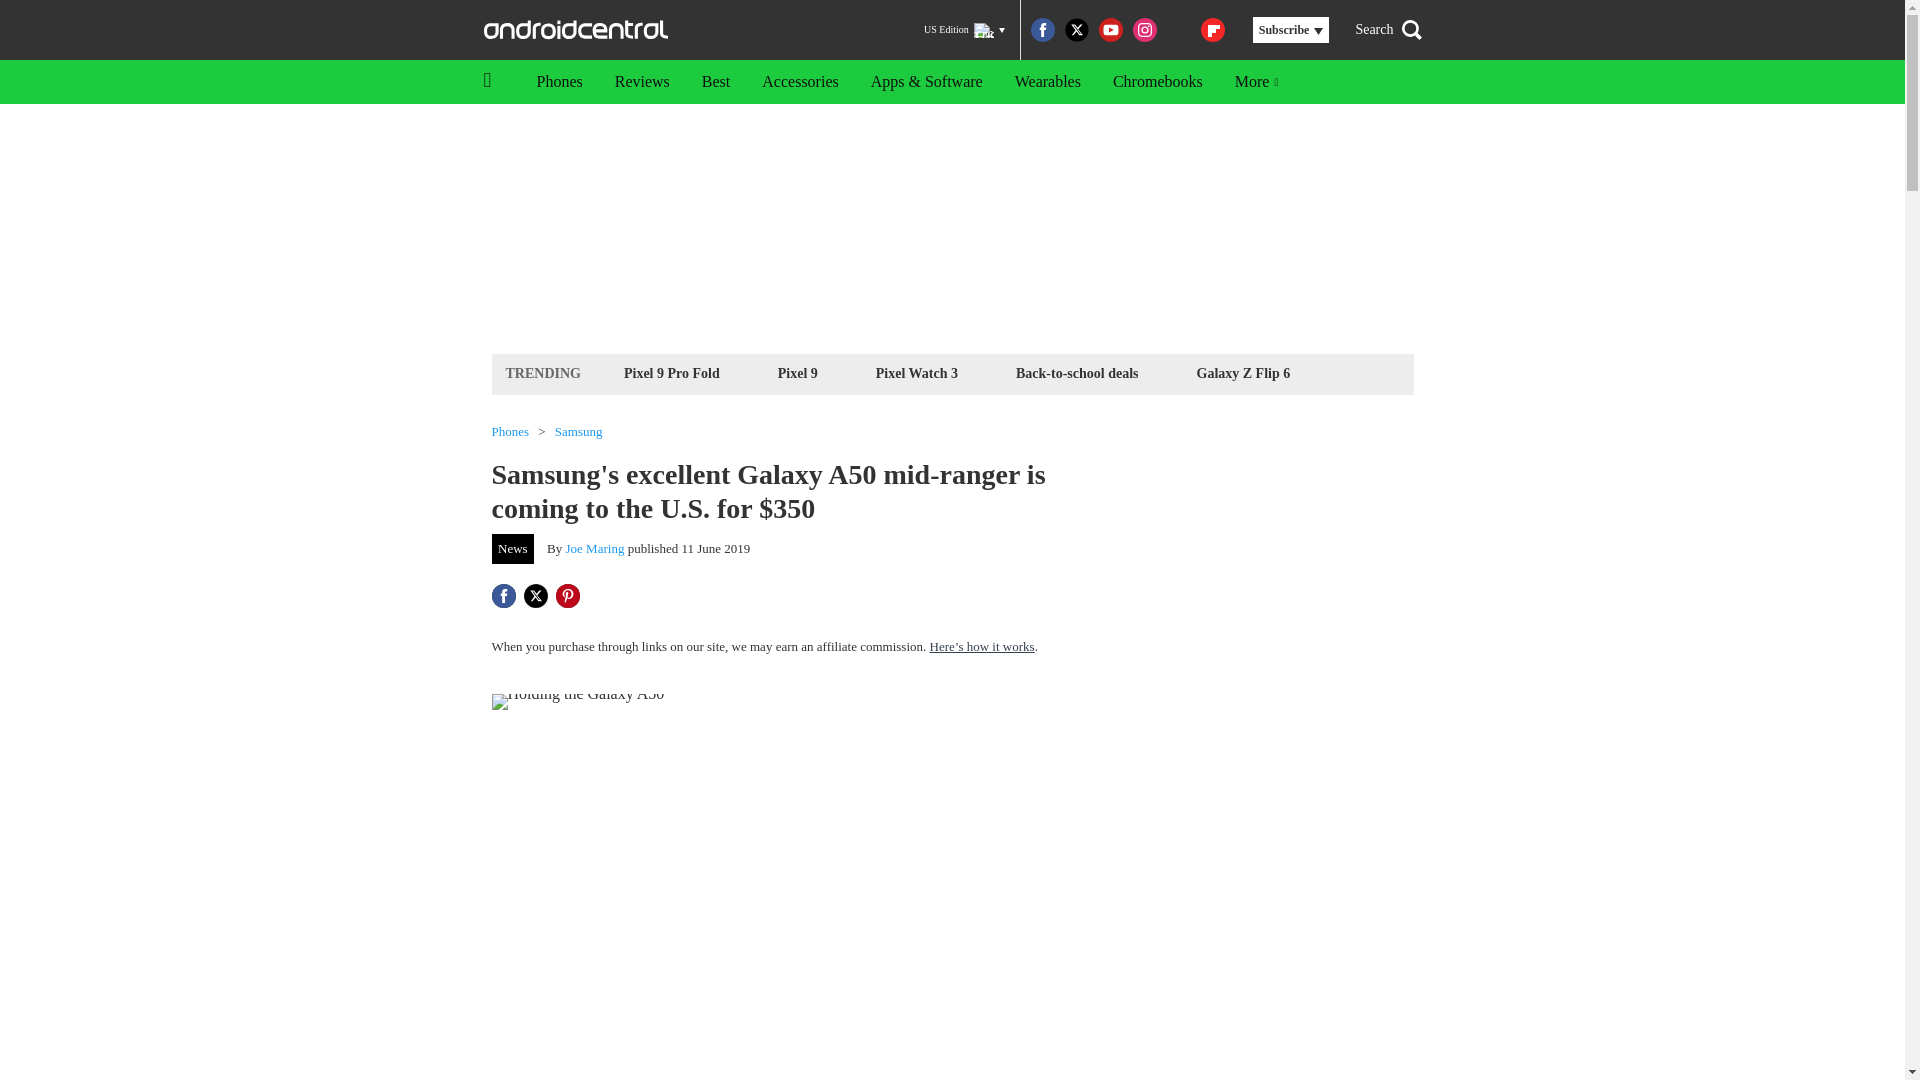  Describe the element at coordinates (1158, 82) in the screenshot. I see `Chromebooks` at that location.